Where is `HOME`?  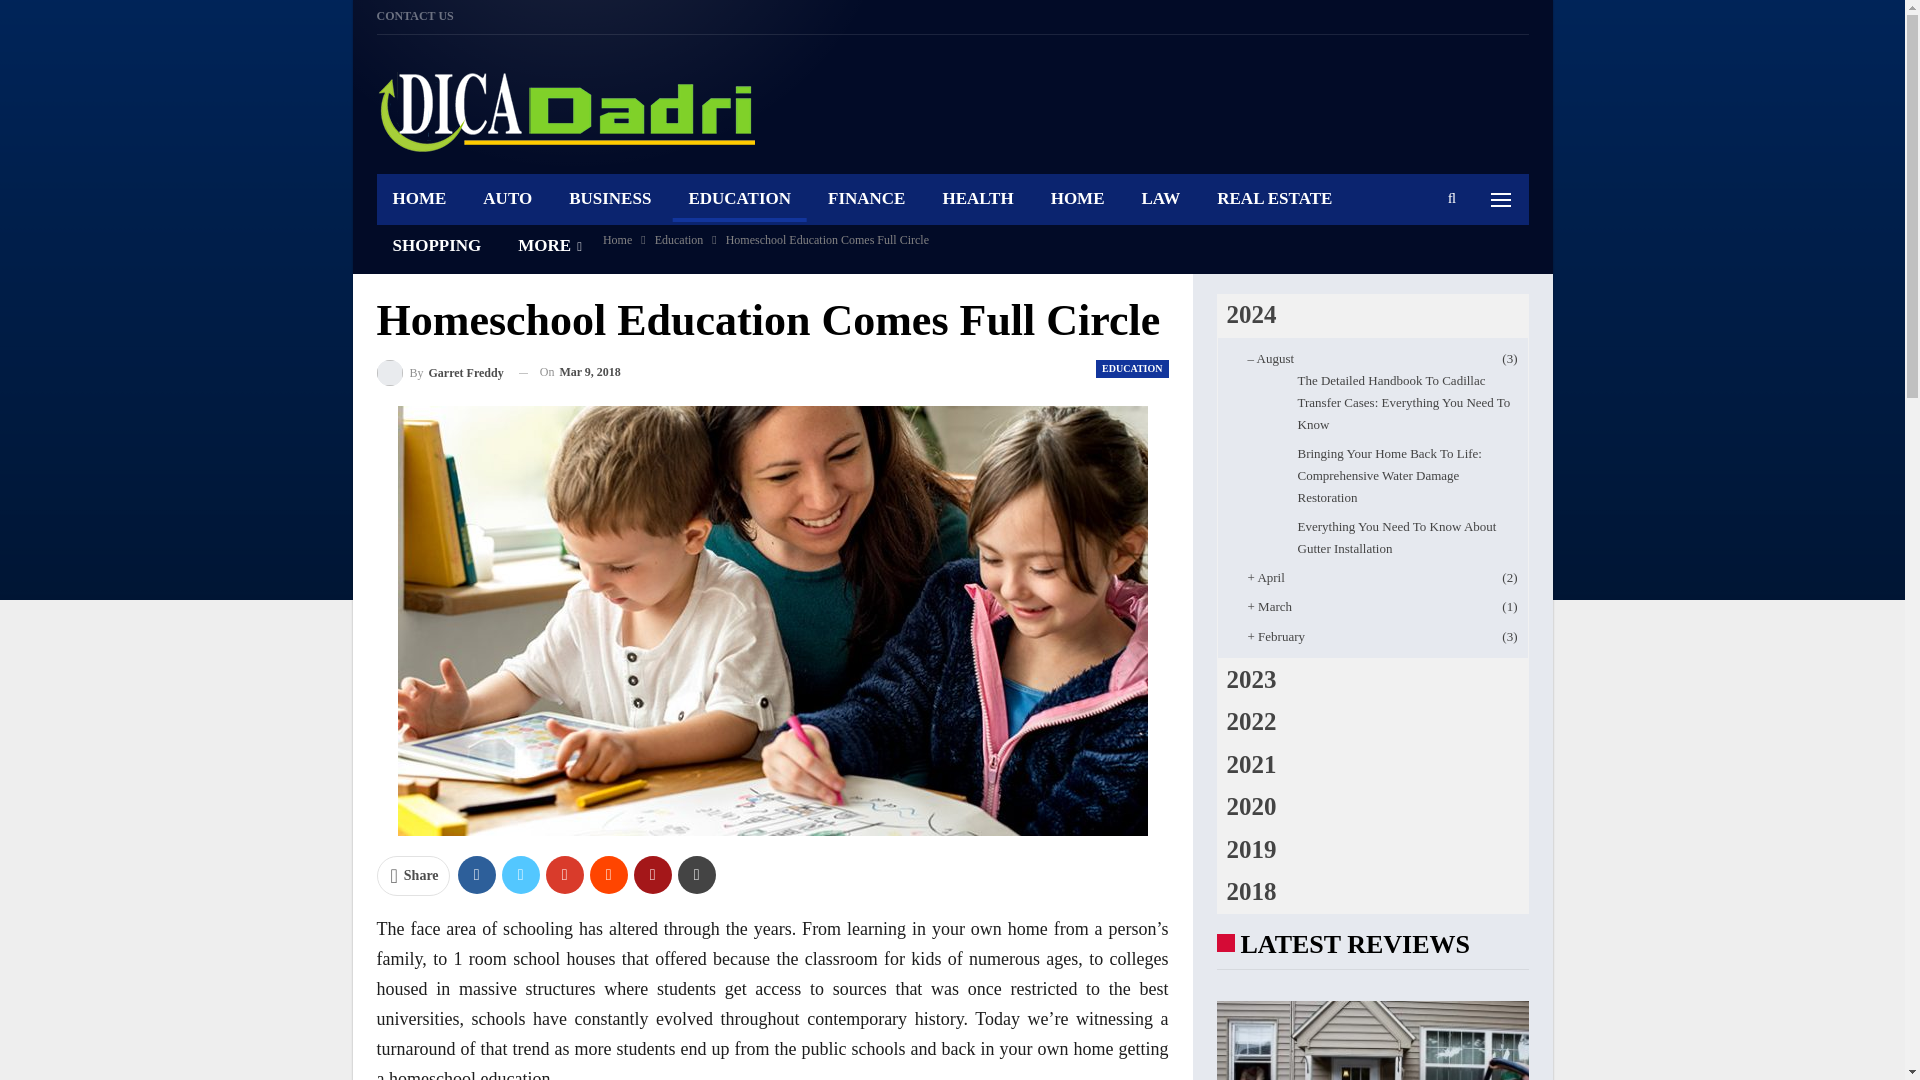 HOME is located at coordinates (1078, 198).